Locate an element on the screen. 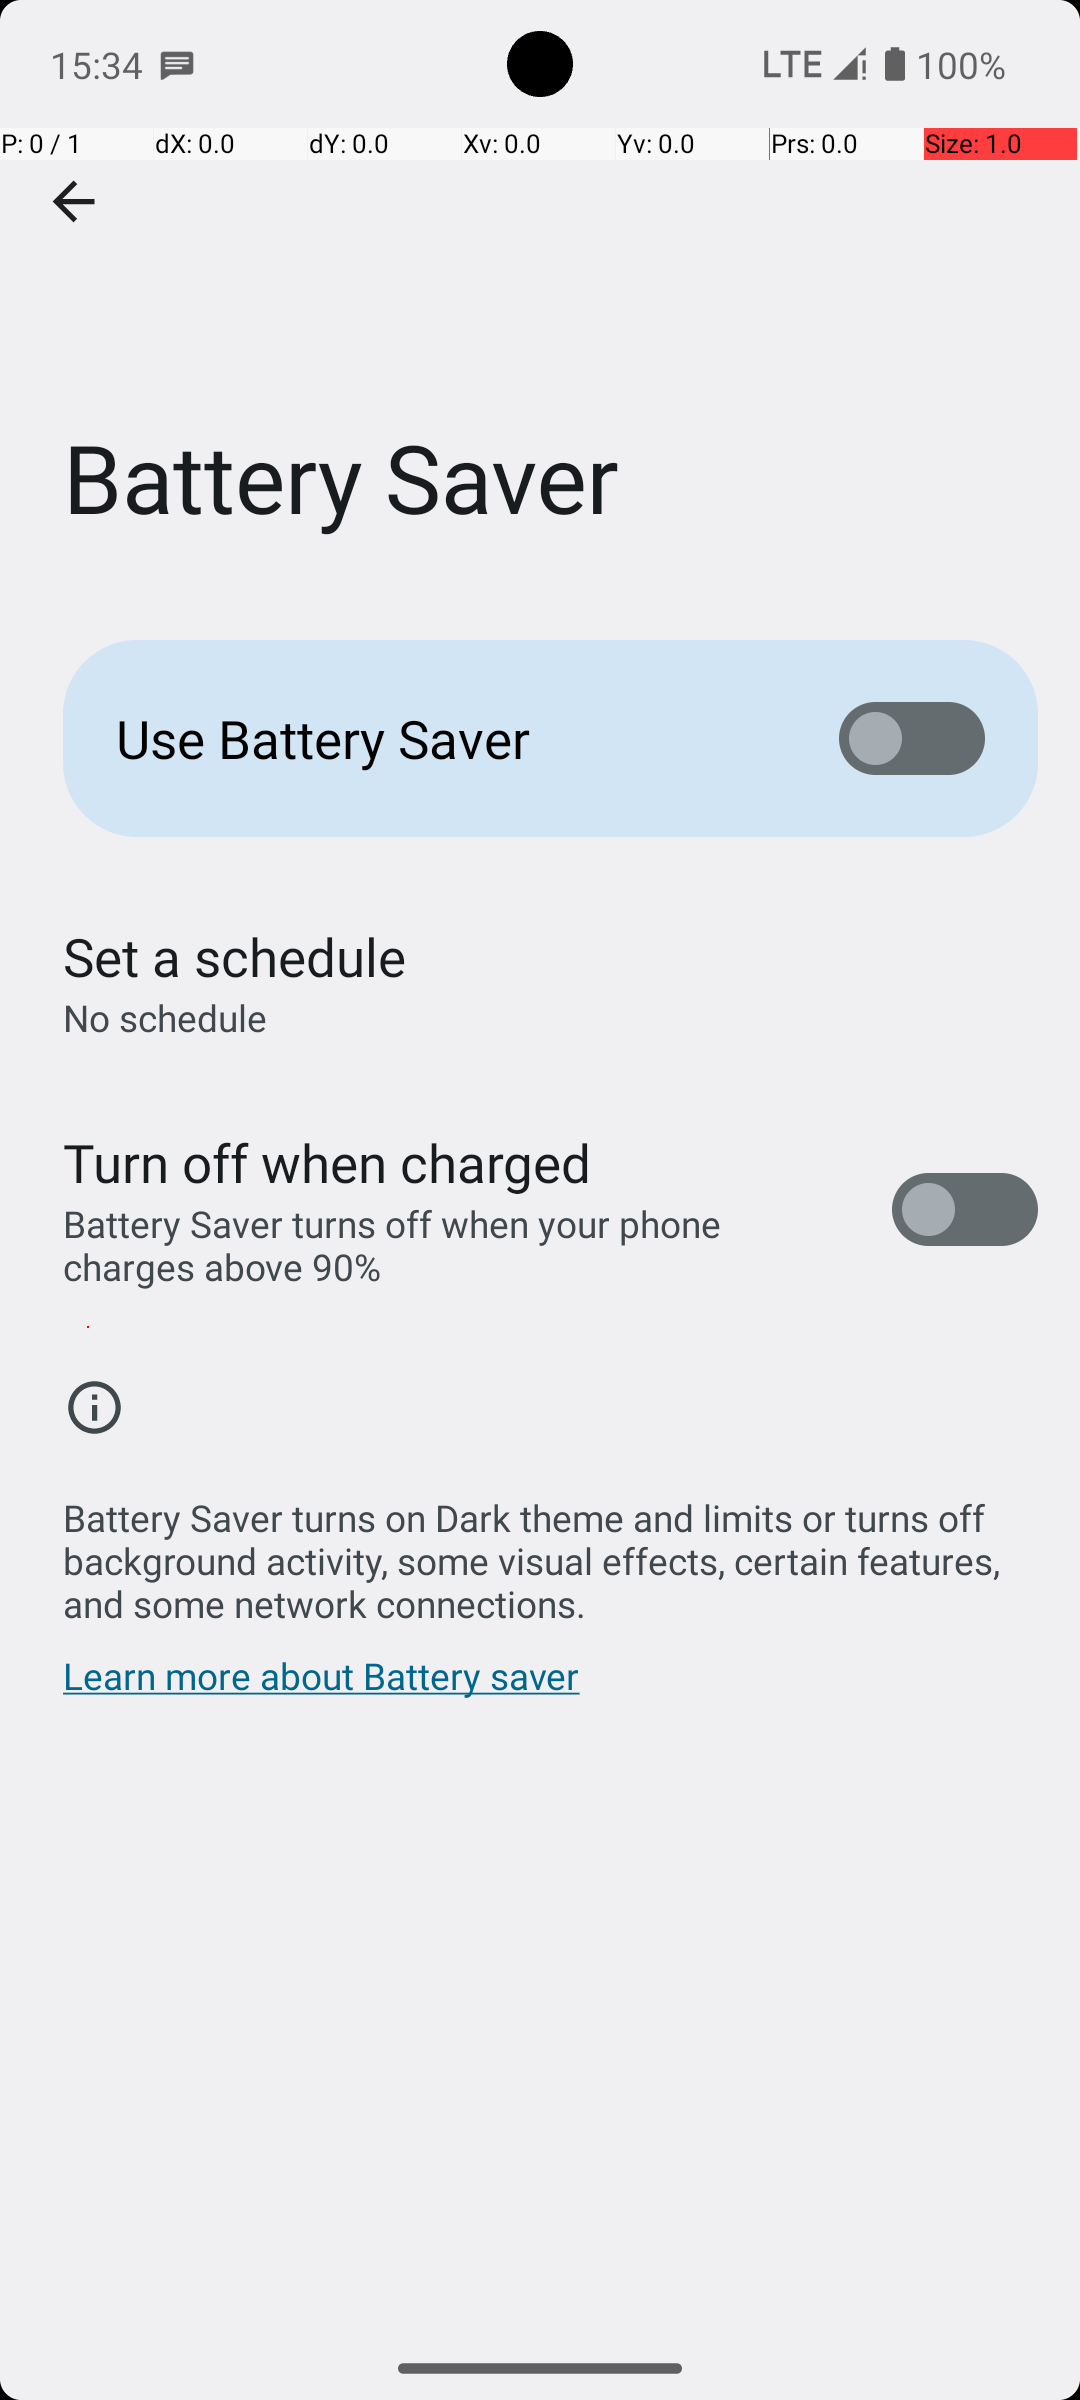 The width and height of the screenshot is (1080, 2400). Learn more about Battery saver is located at coordinates (322, 1686).